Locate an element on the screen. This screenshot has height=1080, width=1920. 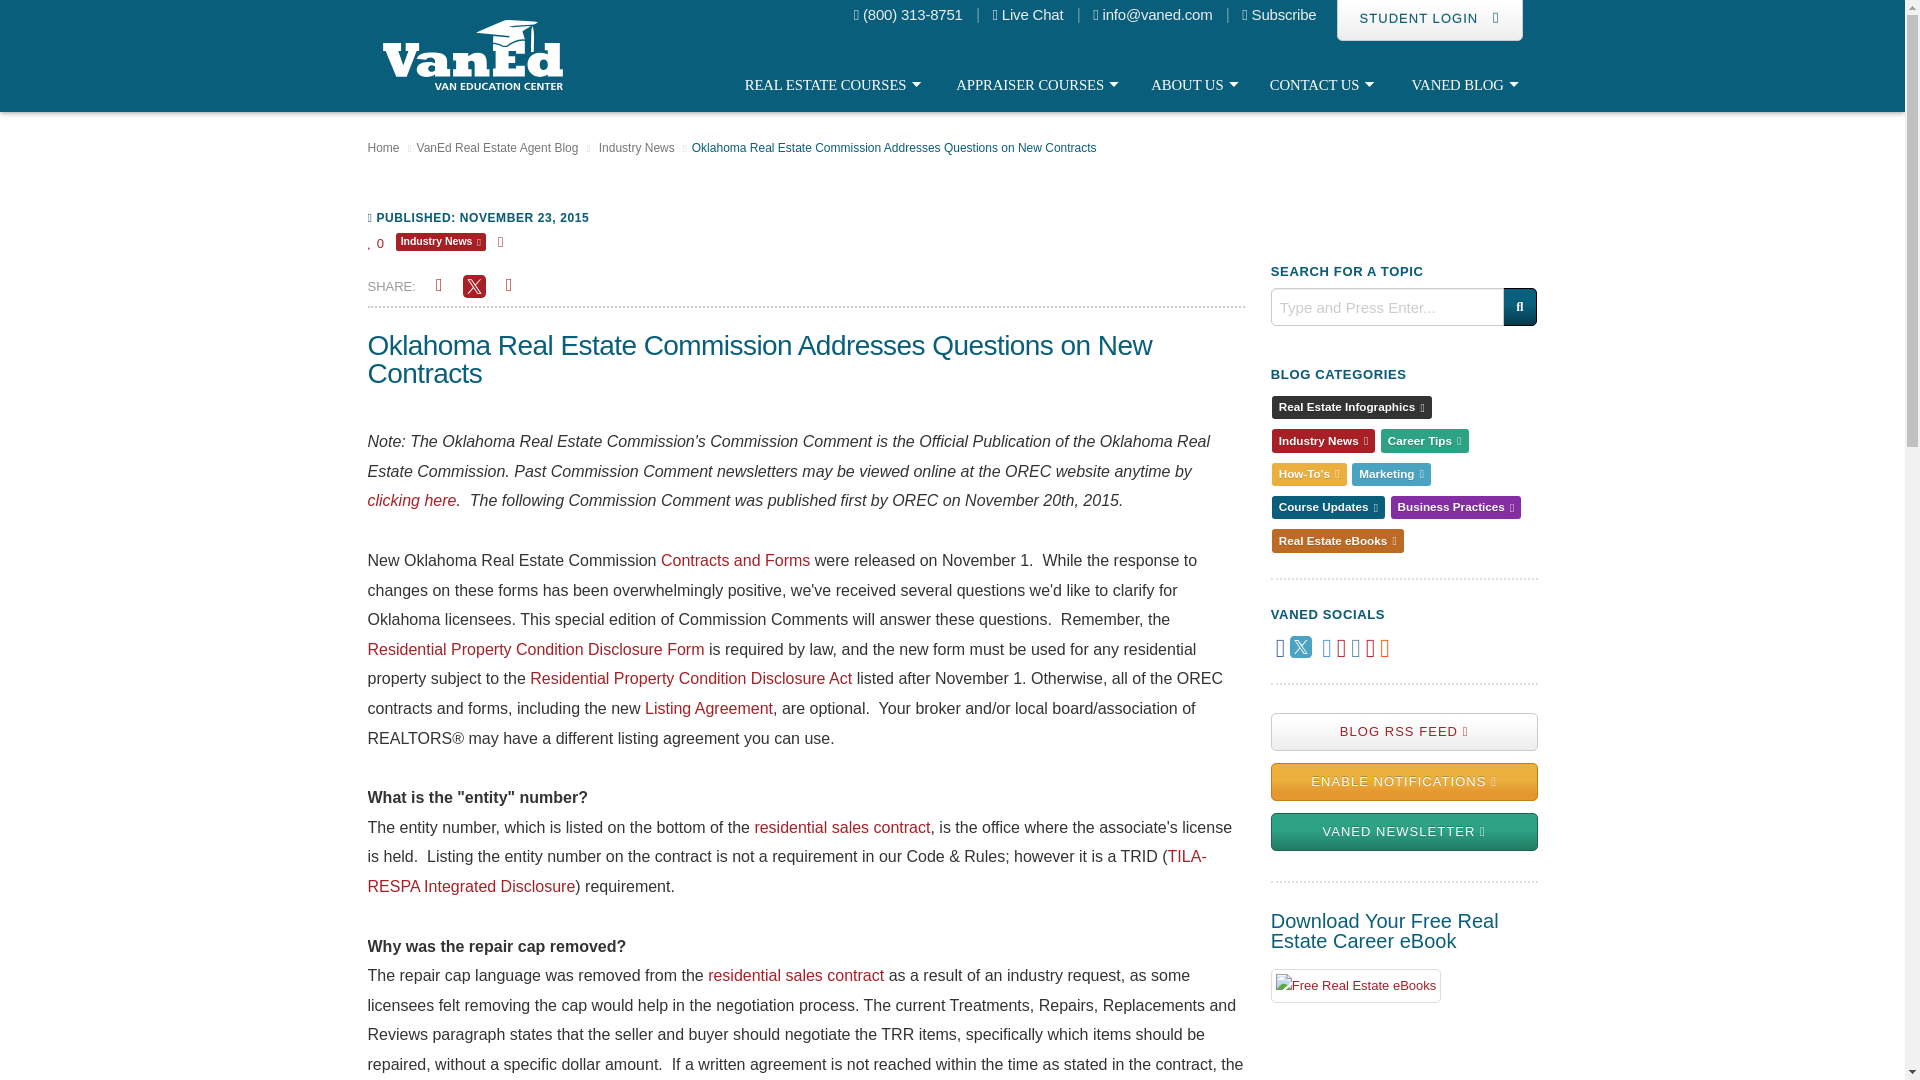
CONTACT US is located at coordinates (1324, 85).